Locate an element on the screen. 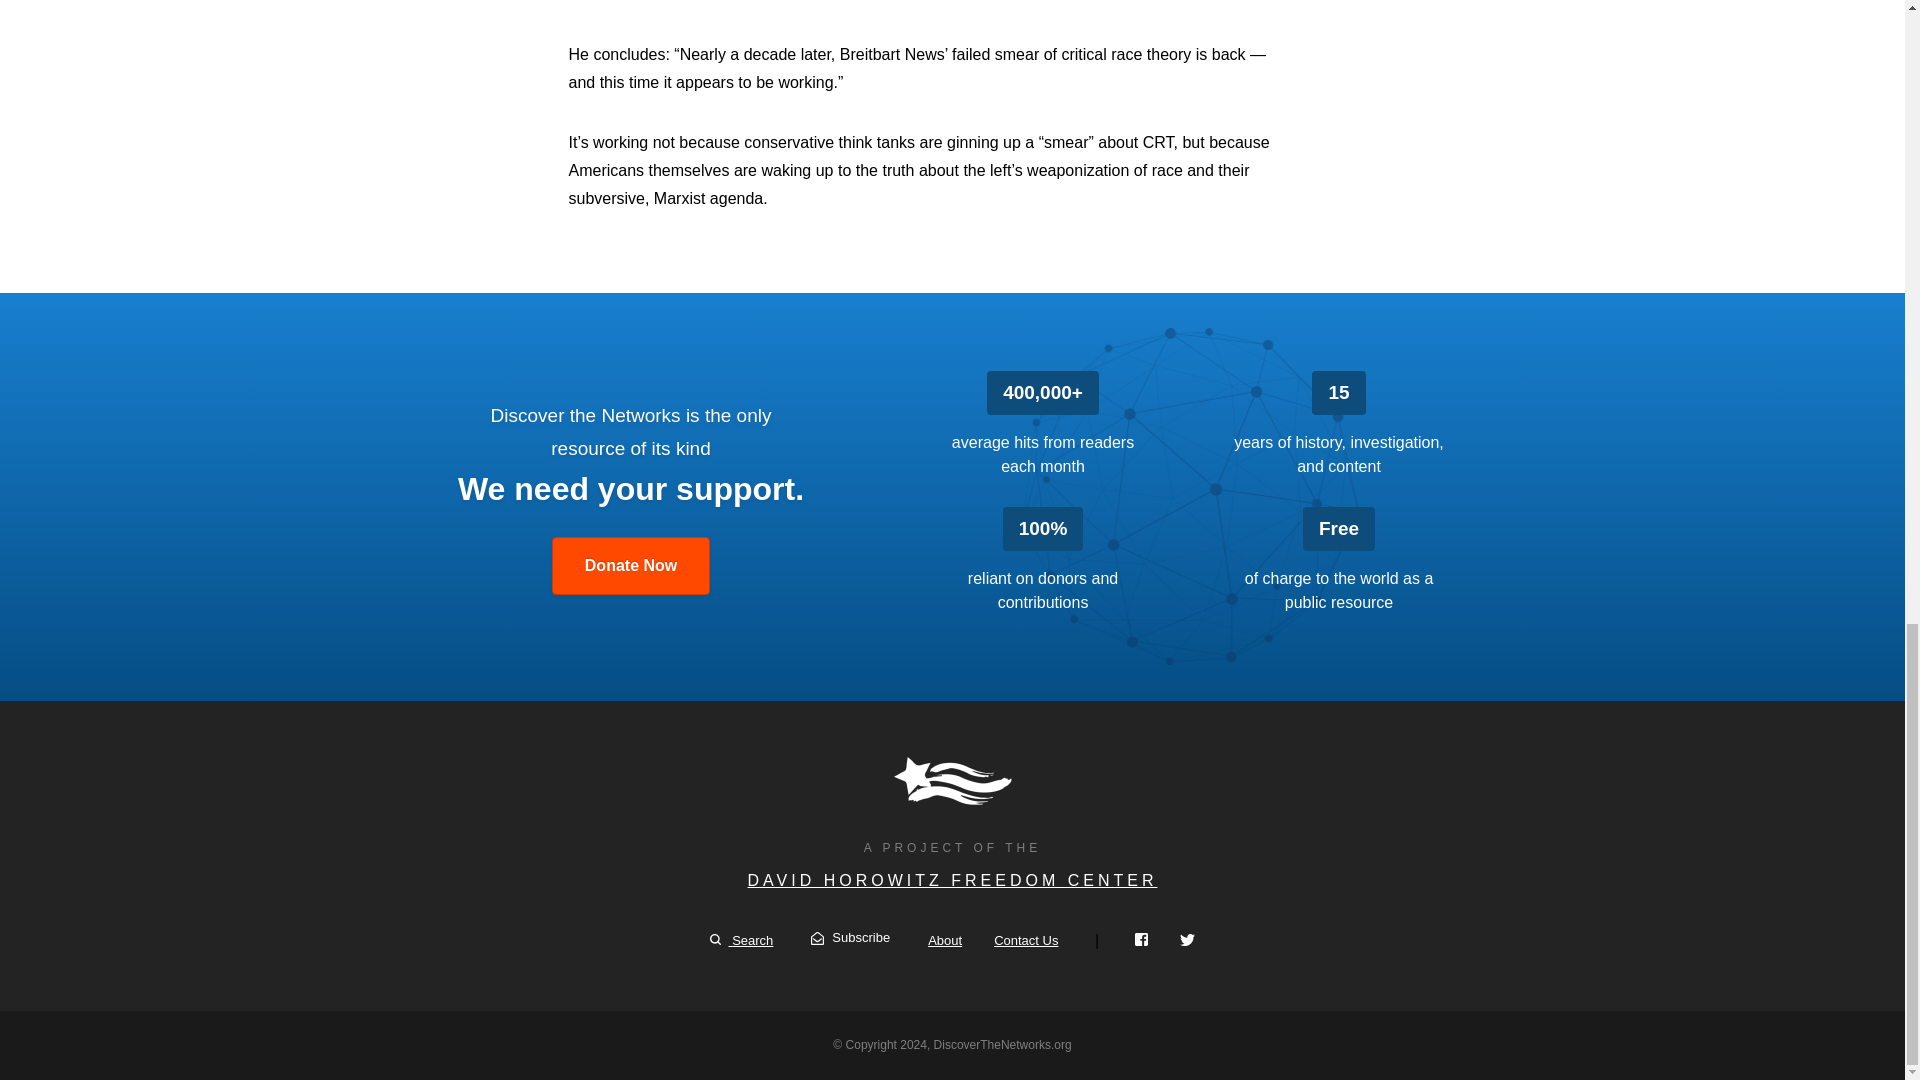  DAVID HOROWITZ FREEDOM CENTER is located at coordinates (952, 880).